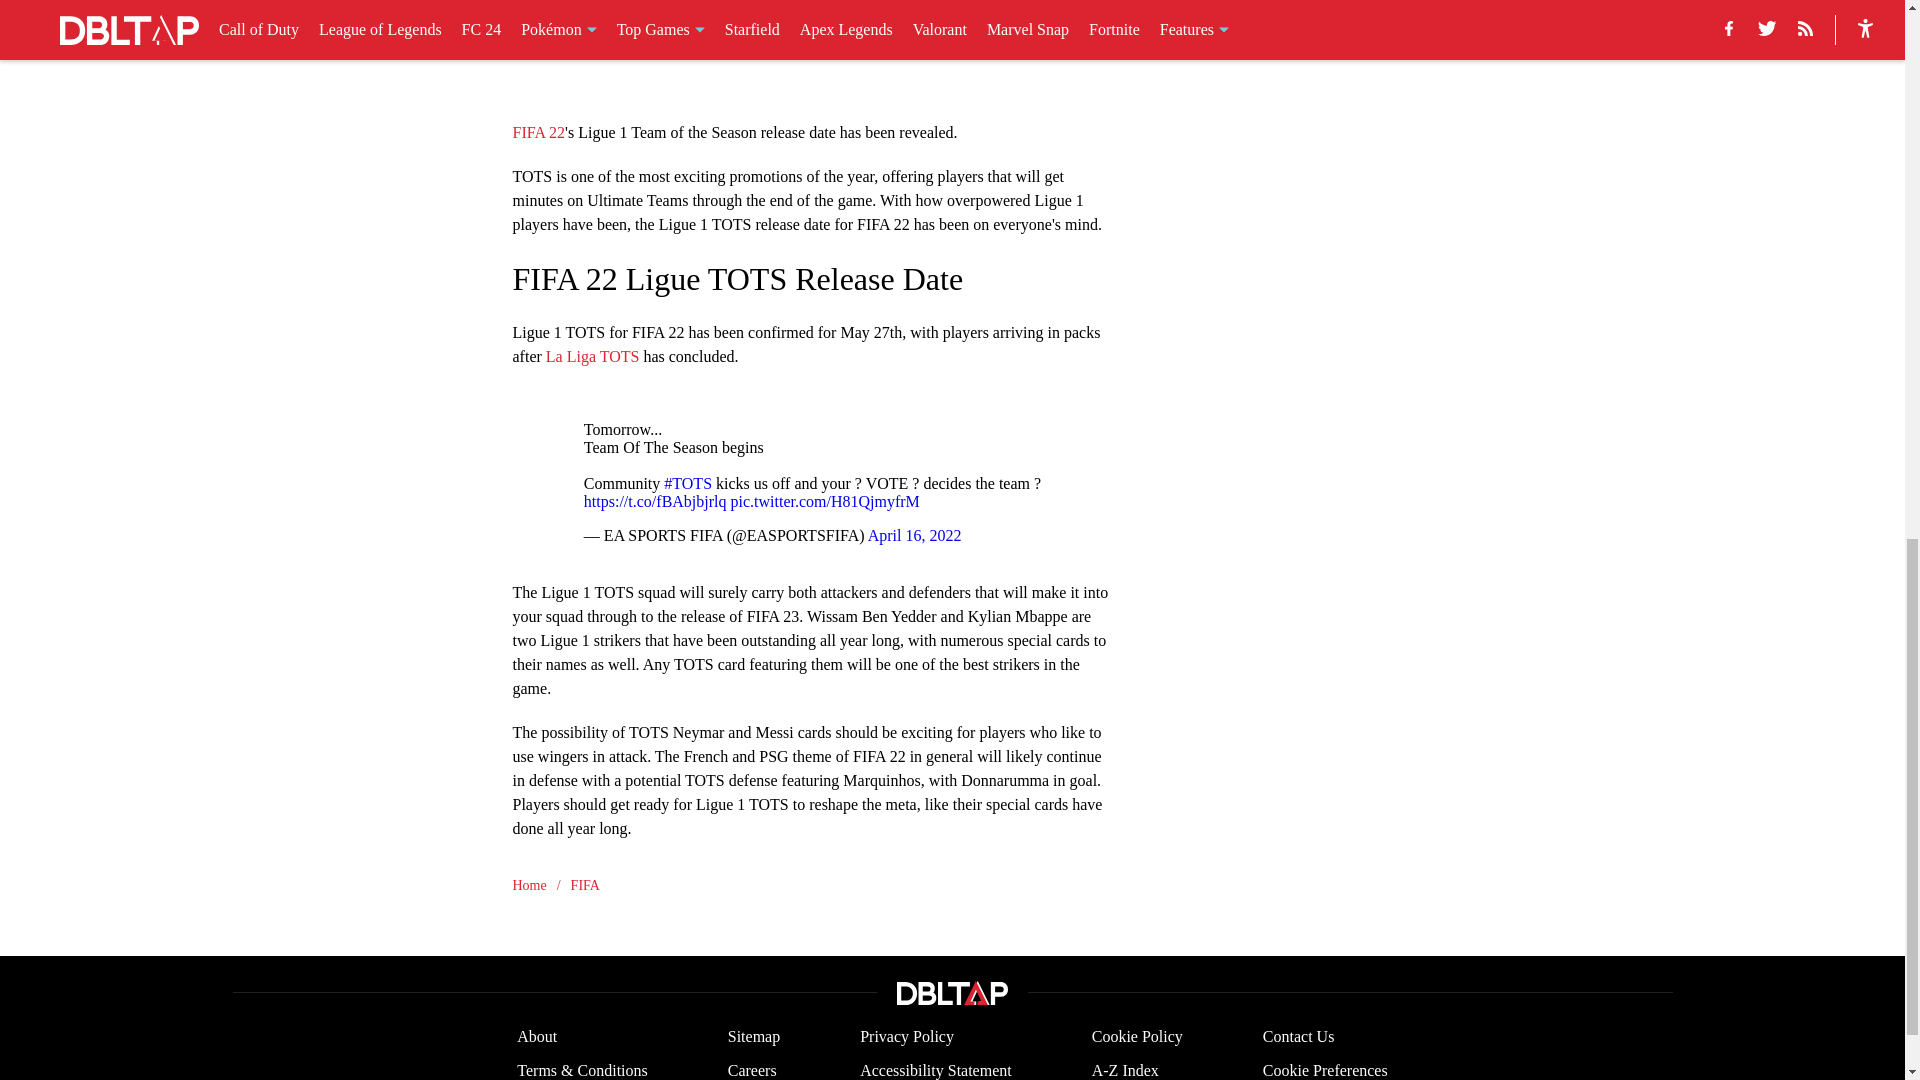 The height and width of the screenshot is (1080, 1920). I want to click on About, so click(536, 1036).